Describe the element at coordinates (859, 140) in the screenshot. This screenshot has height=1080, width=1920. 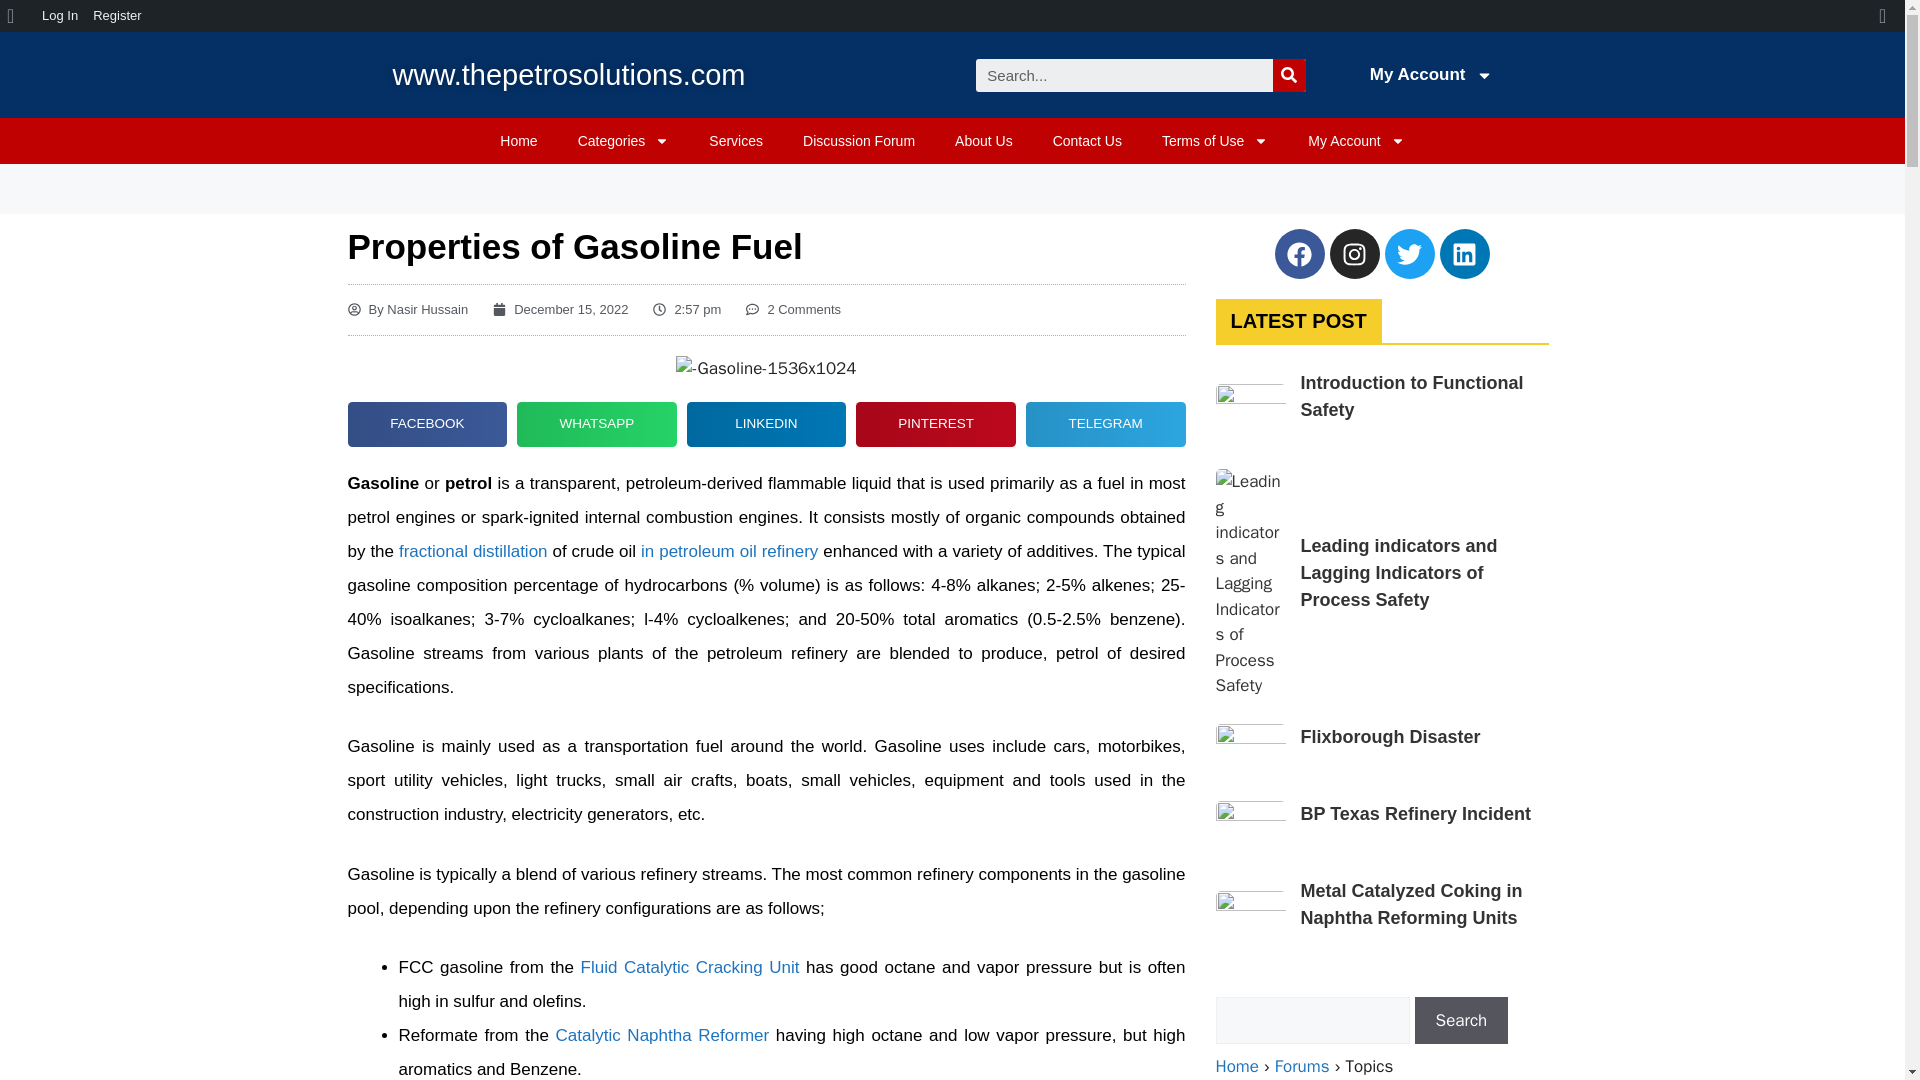
I see `Discussion Forum` at that location.